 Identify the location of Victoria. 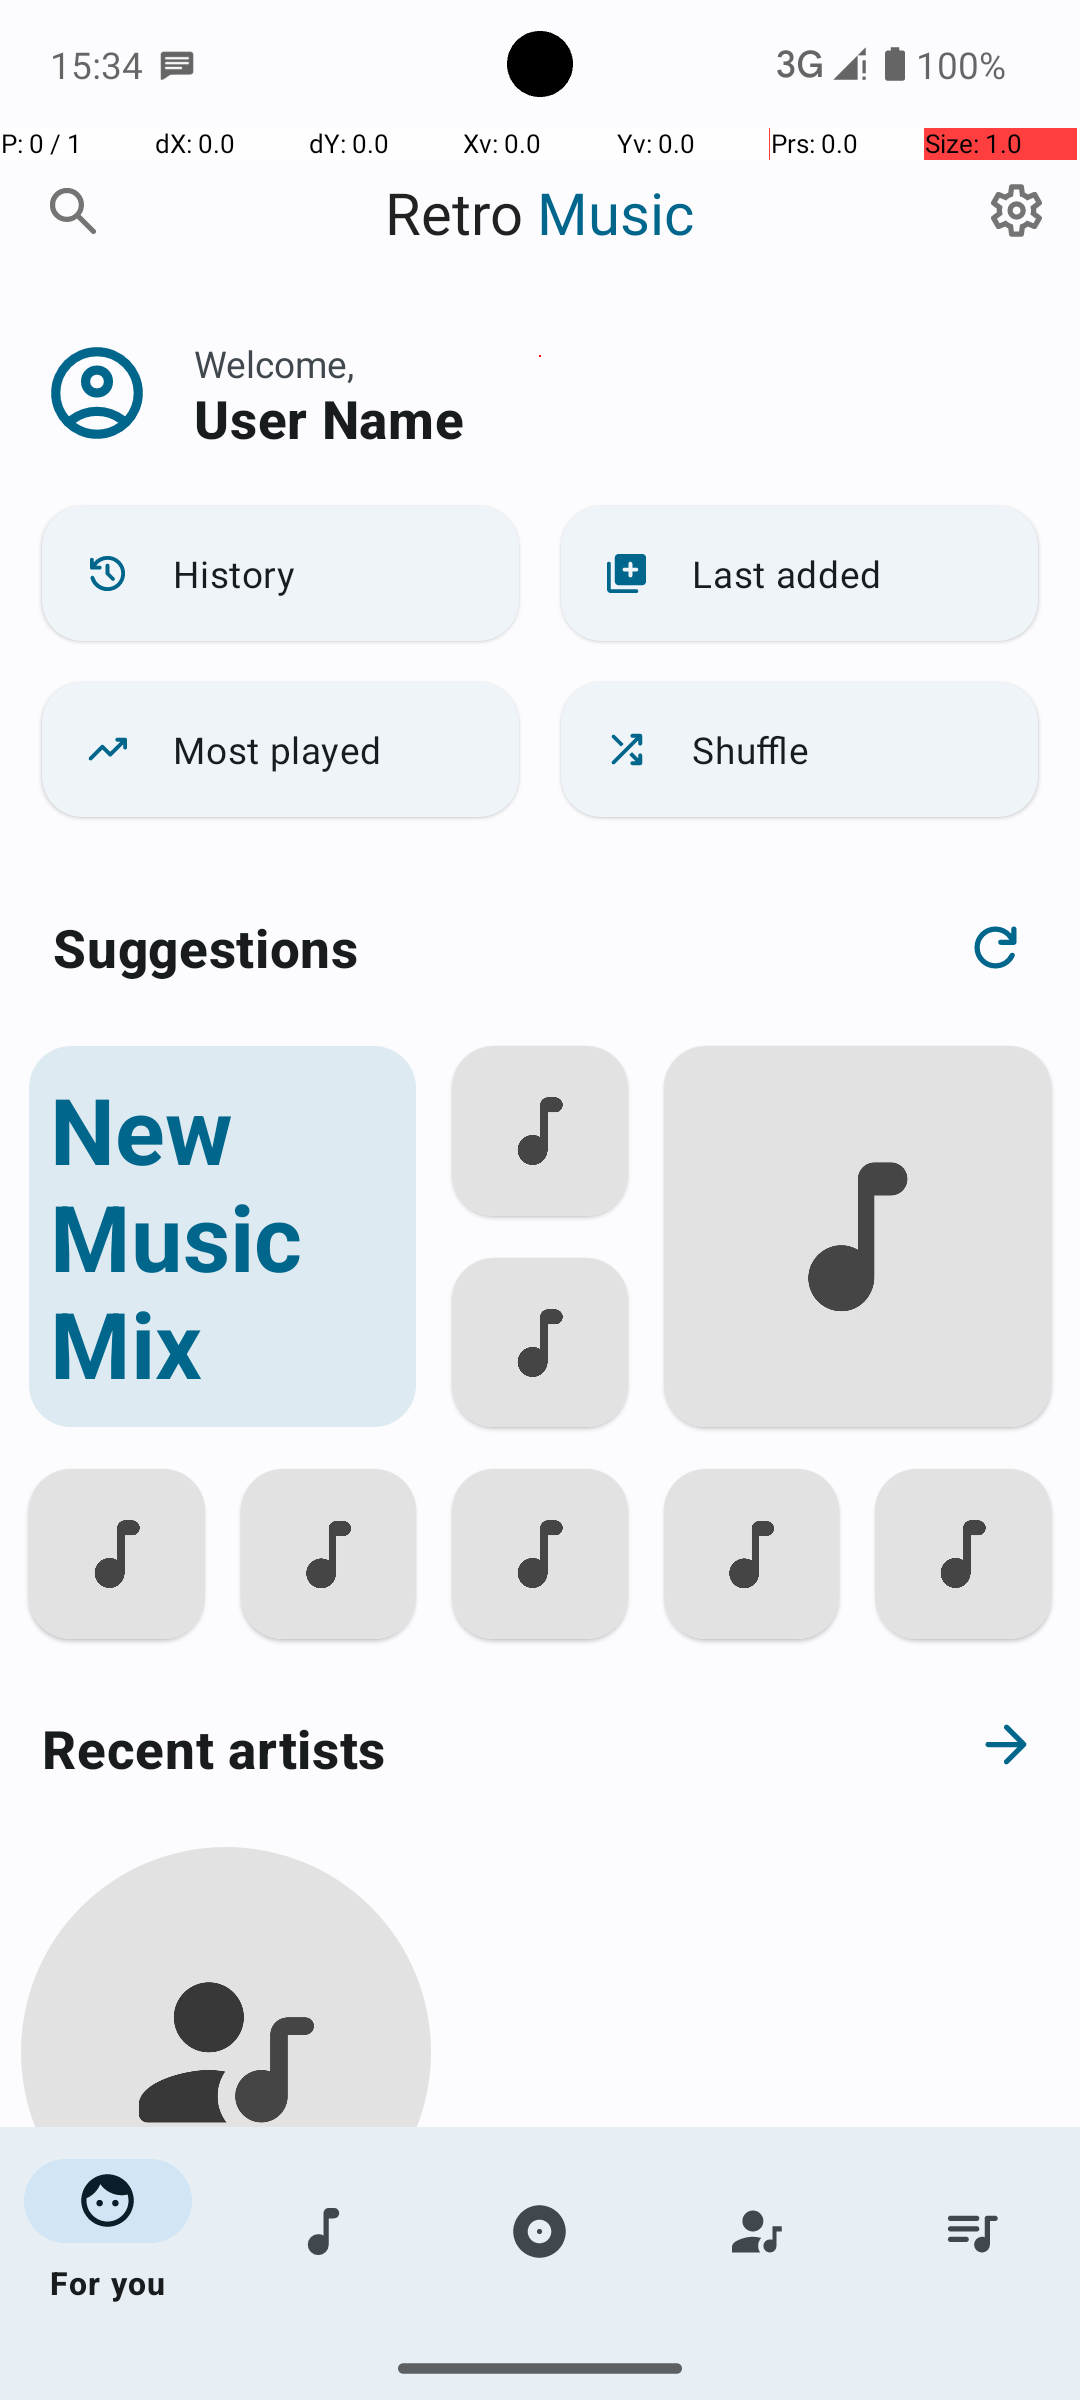
(226, 2302).